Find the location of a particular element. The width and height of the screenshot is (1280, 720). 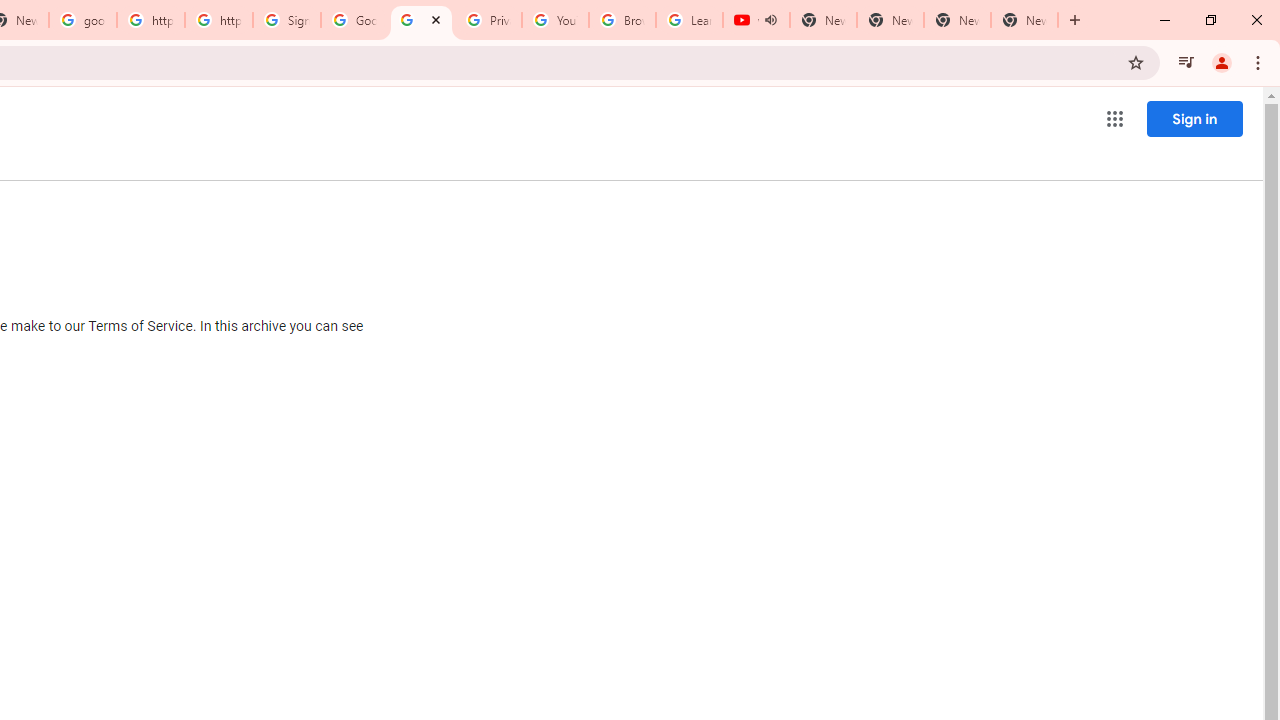

Sign in - Google Accounts is located at coordinates (287, 20).